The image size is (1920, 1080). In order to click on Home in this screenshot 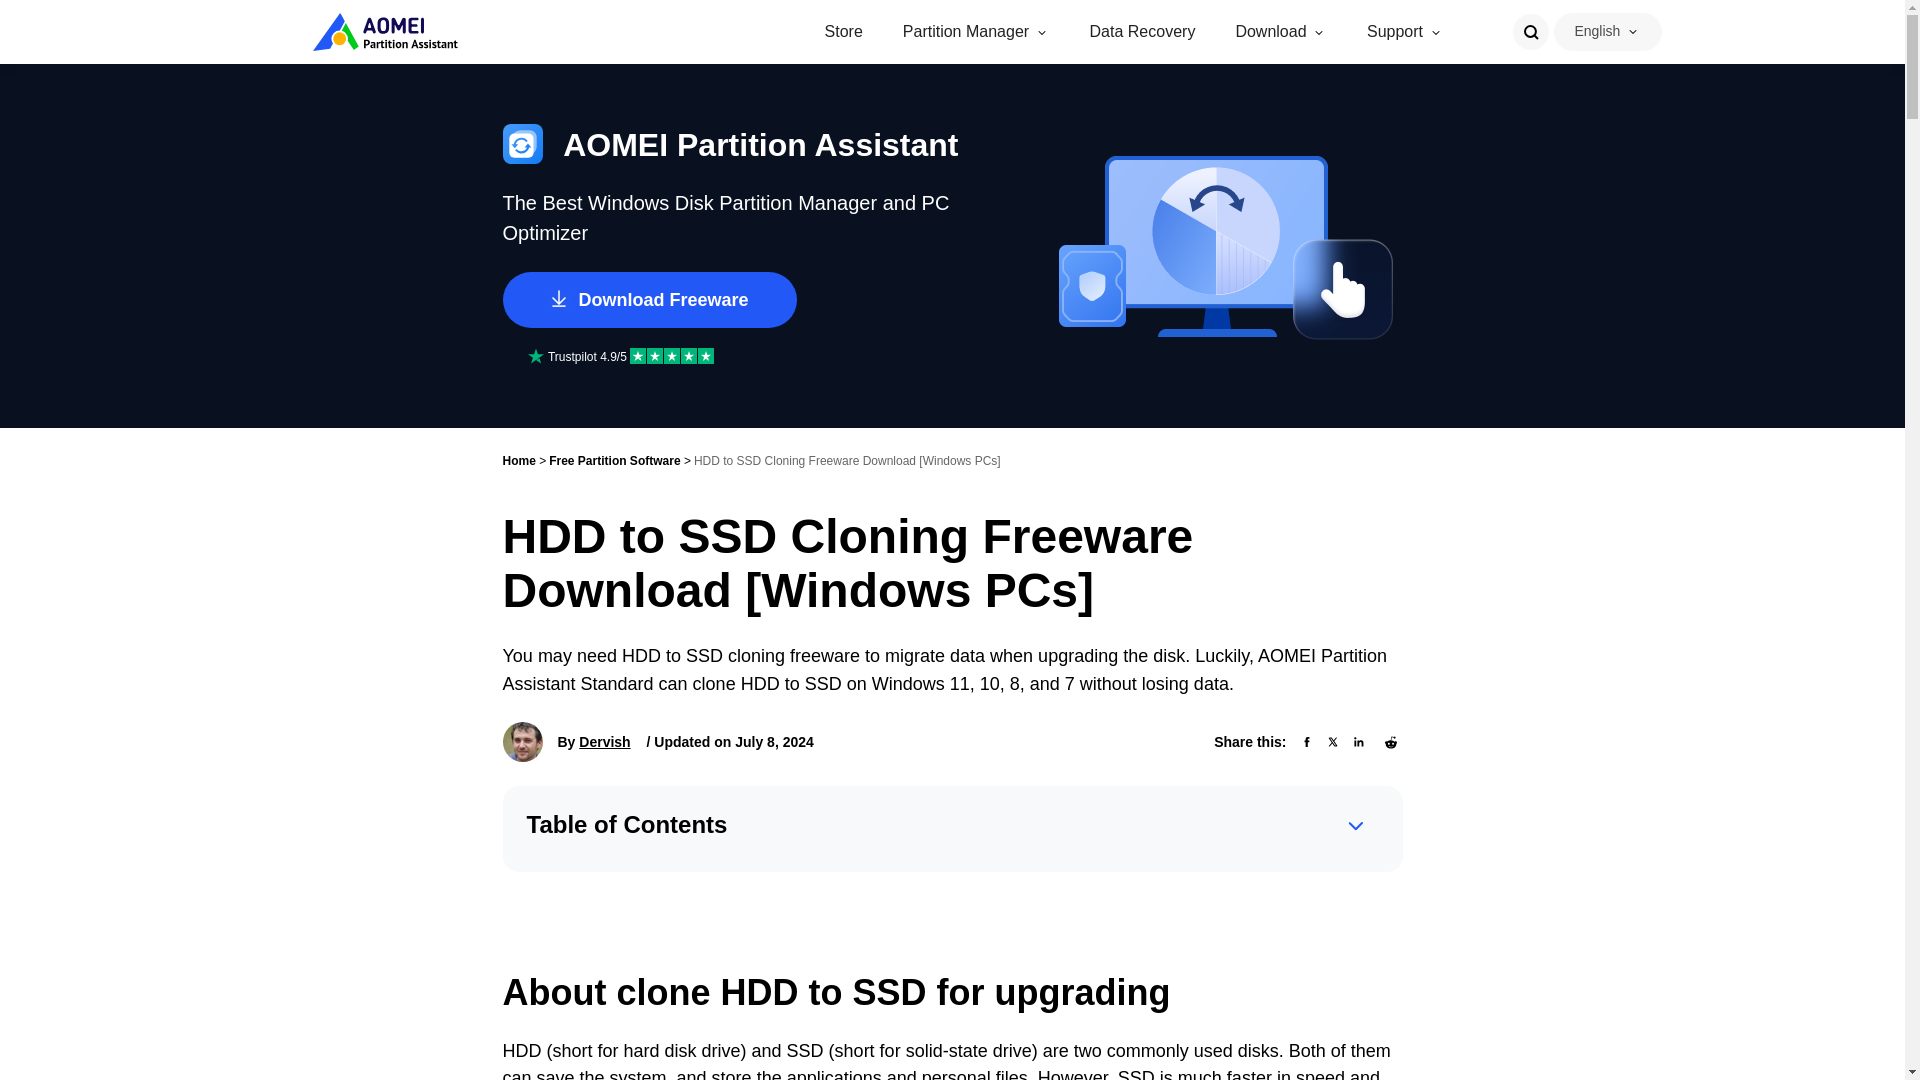, I will do `click(518, 460)`.